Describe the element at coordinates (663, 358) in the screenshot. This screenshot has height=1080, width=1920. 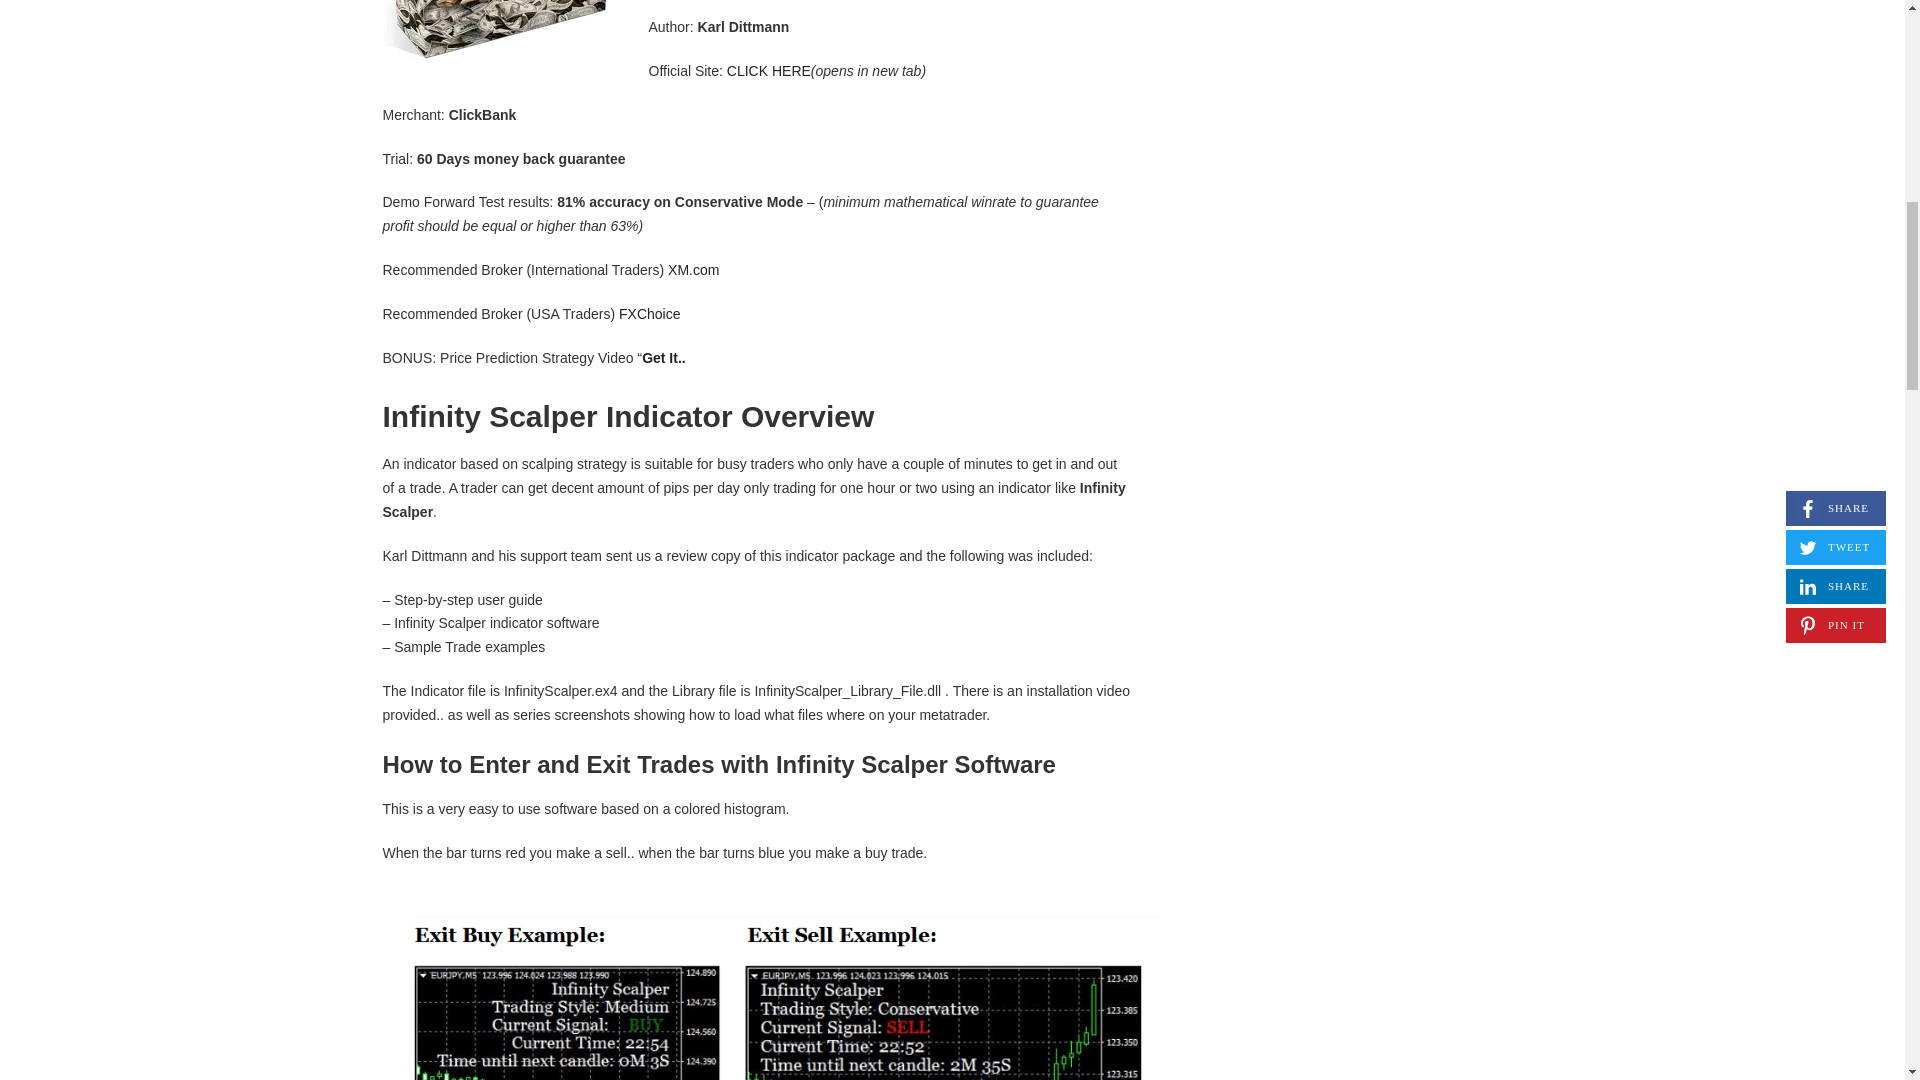
I see `Get It..` at that location.